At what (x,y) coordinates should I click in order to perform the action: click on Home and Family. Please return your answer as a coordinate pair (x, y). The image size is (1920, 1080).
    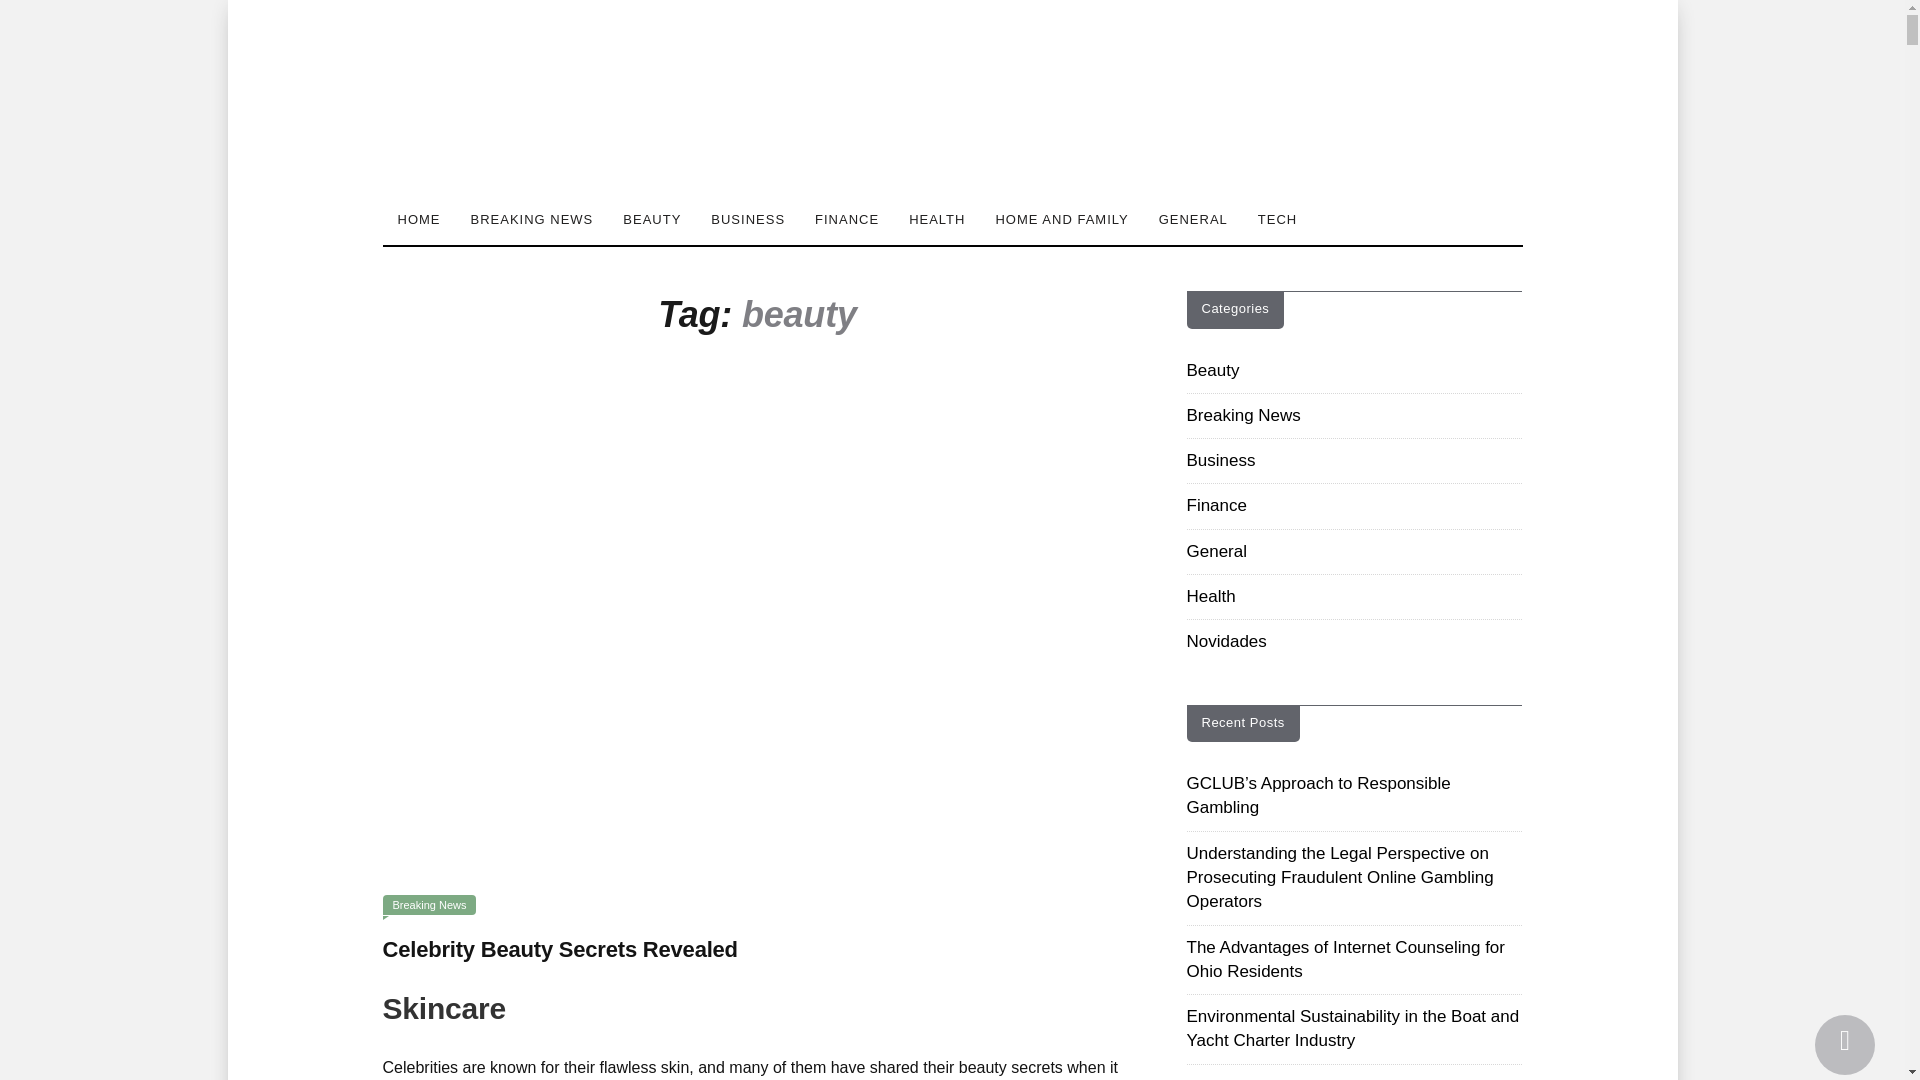
    Looking at the image, I should click on (1060, 220).